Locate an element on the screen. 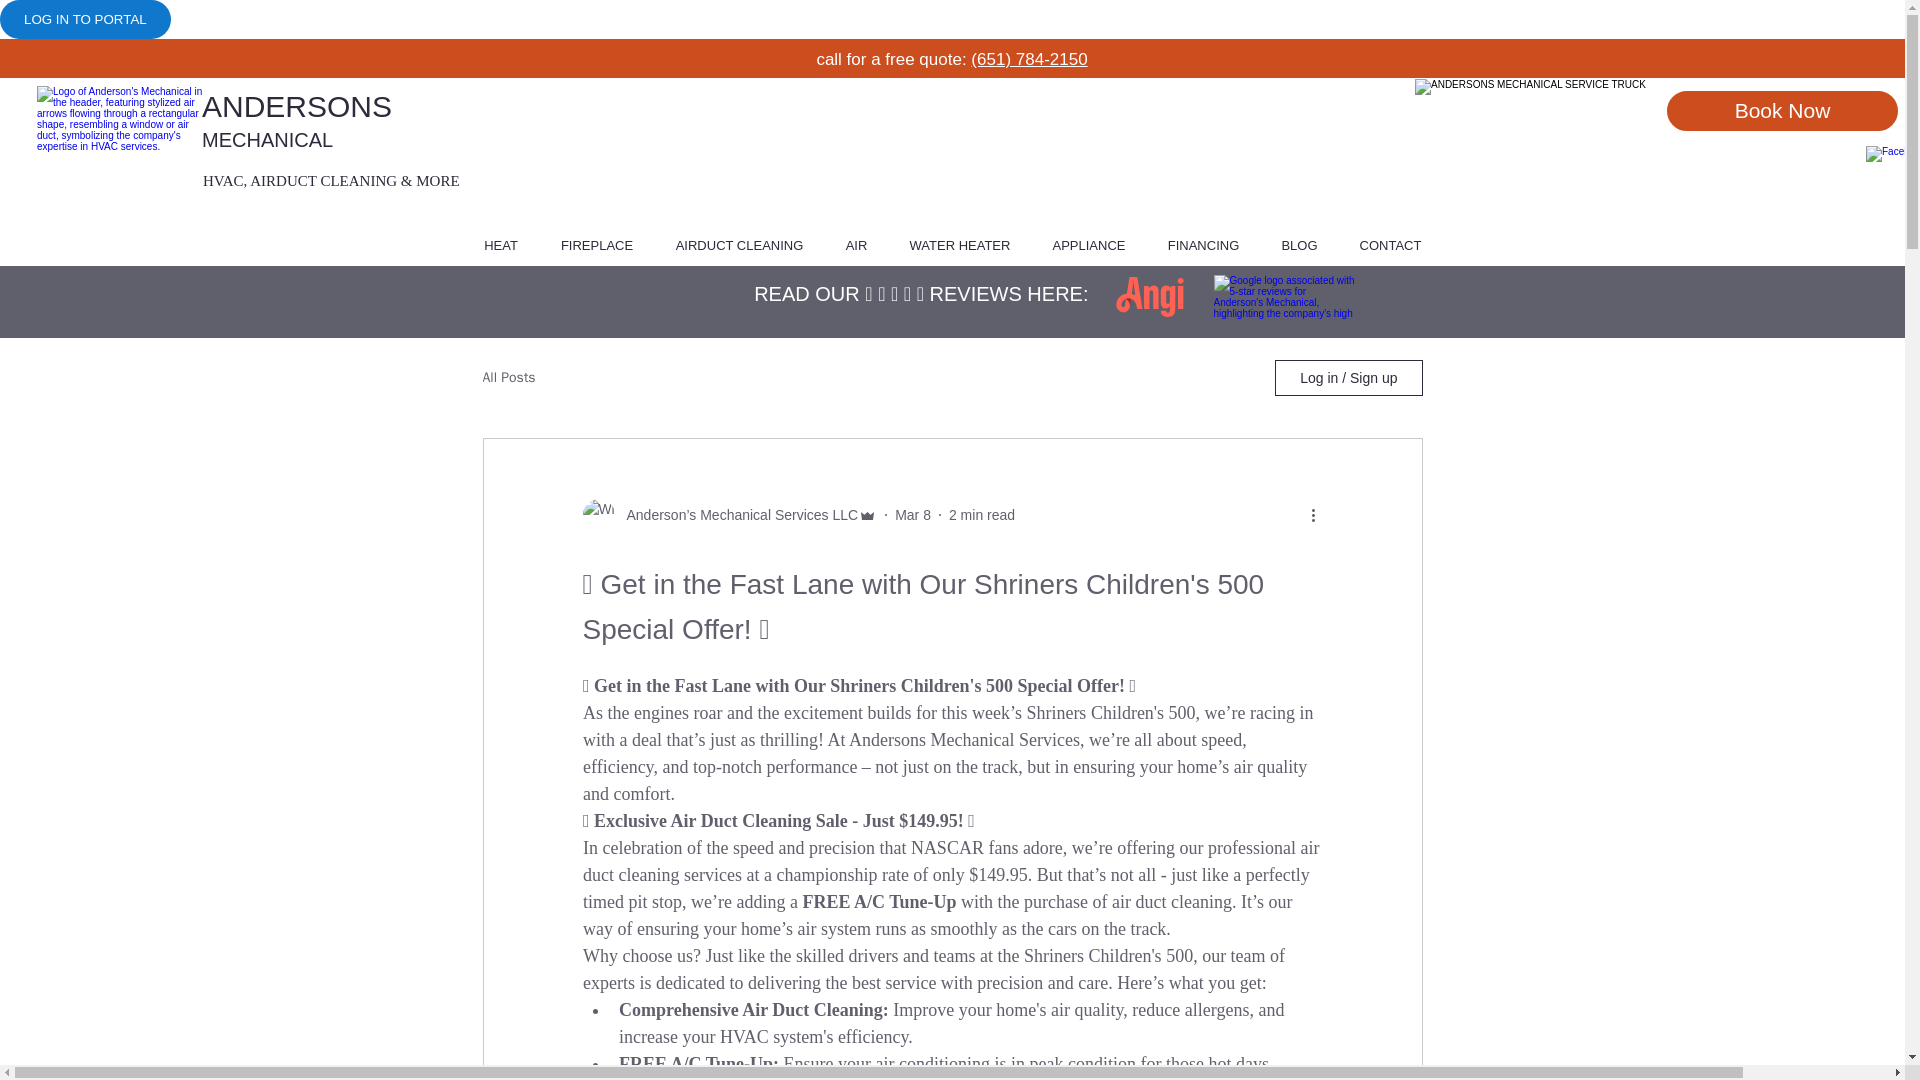  WATER HEATER is located at coordinates (959, 246).